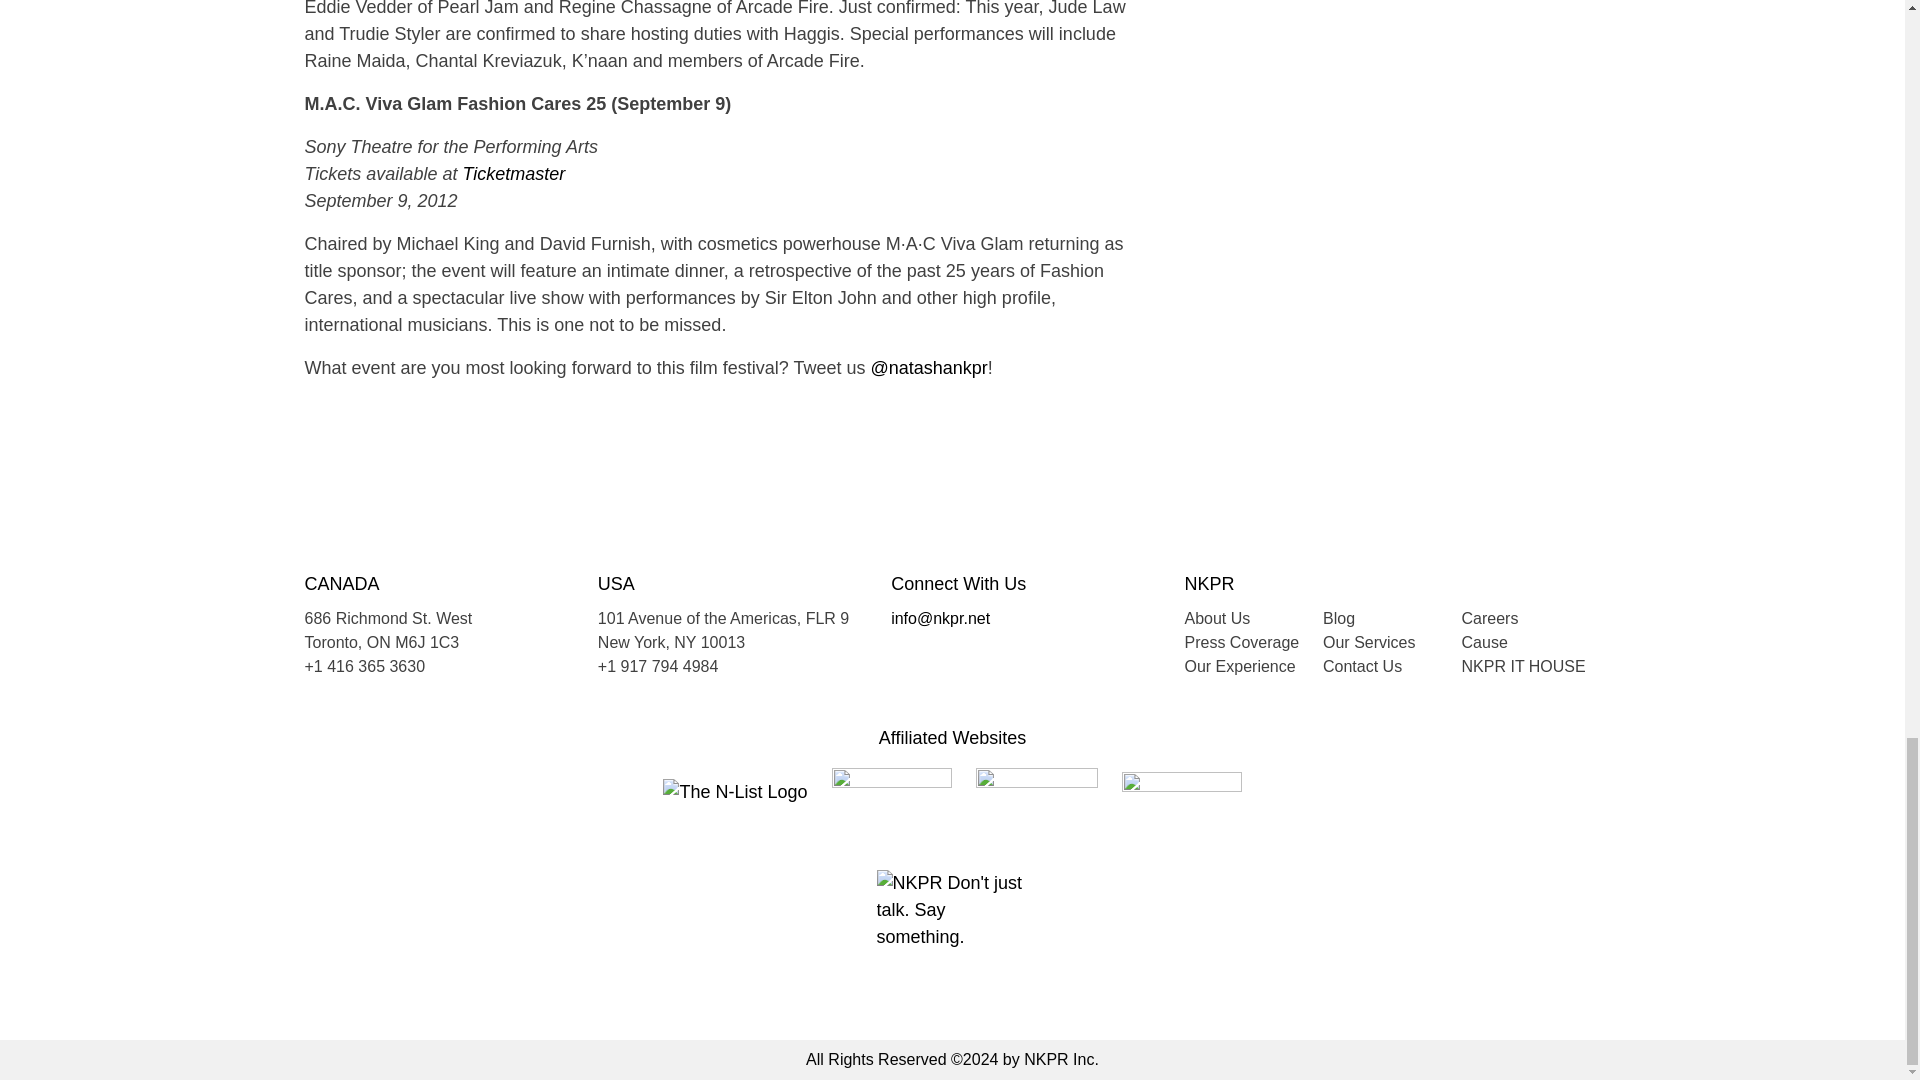 The width and height of the screenshot is (1920, 1080). Describe the element at coordinates (1484, 642) in the screenshot. I see `Cause` at that location.